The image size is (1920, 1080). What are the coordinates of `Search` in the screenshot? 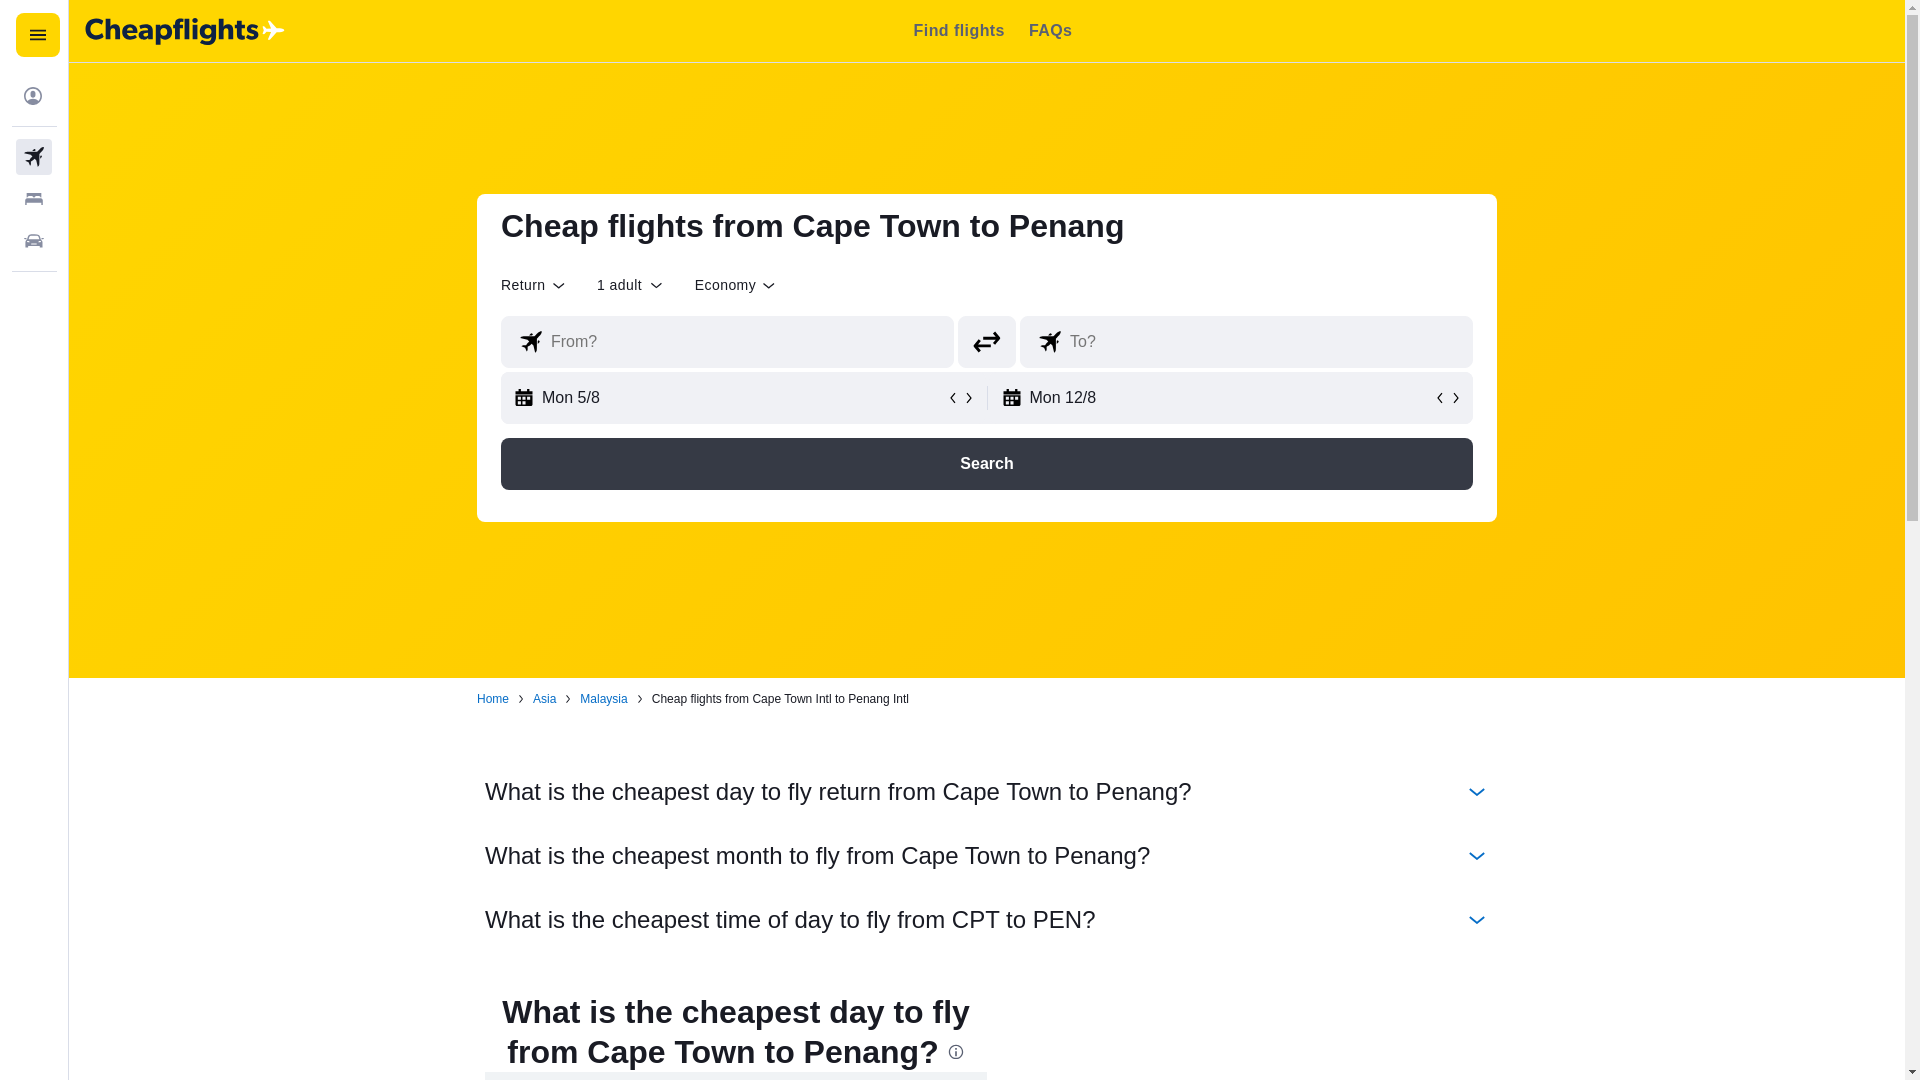 It's located at (986, 464).